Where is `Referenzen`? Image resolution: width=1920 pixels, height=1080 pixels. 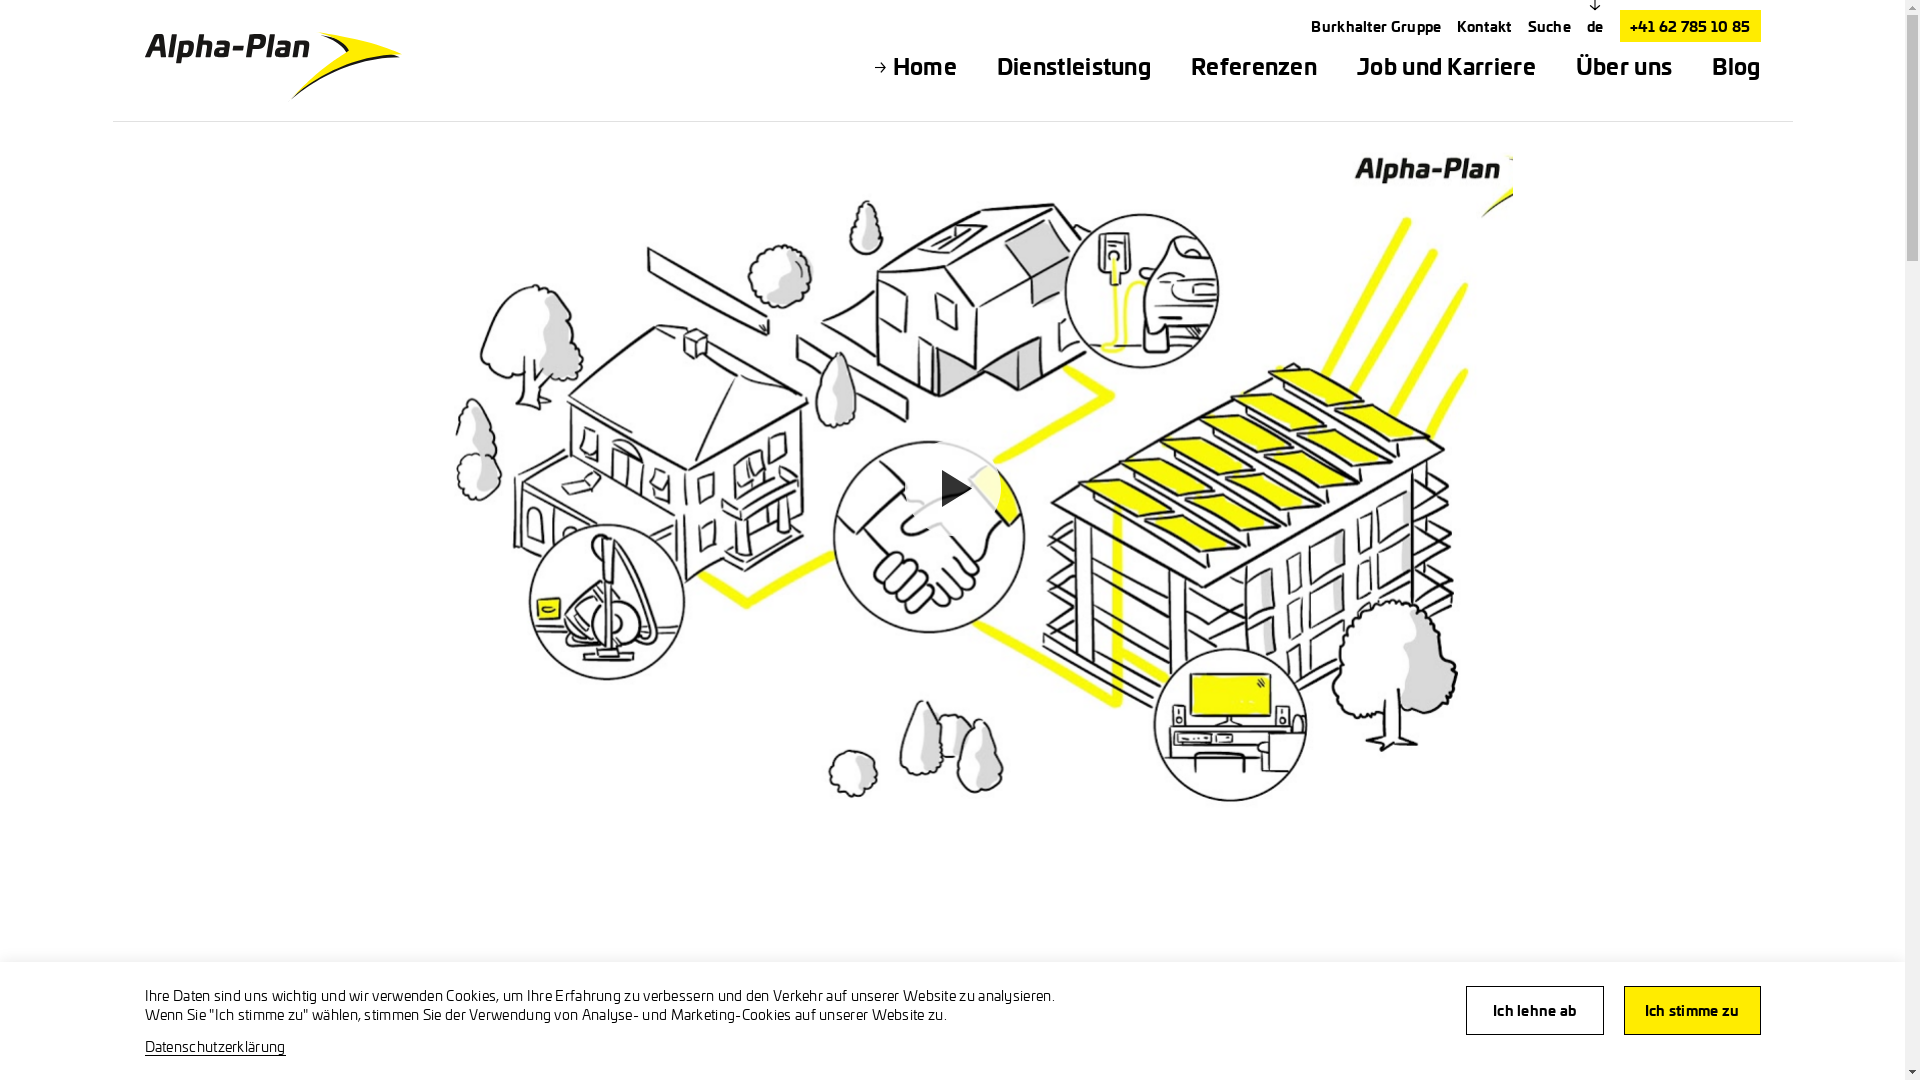 Referenzen is located at coordinates (1254, 66).